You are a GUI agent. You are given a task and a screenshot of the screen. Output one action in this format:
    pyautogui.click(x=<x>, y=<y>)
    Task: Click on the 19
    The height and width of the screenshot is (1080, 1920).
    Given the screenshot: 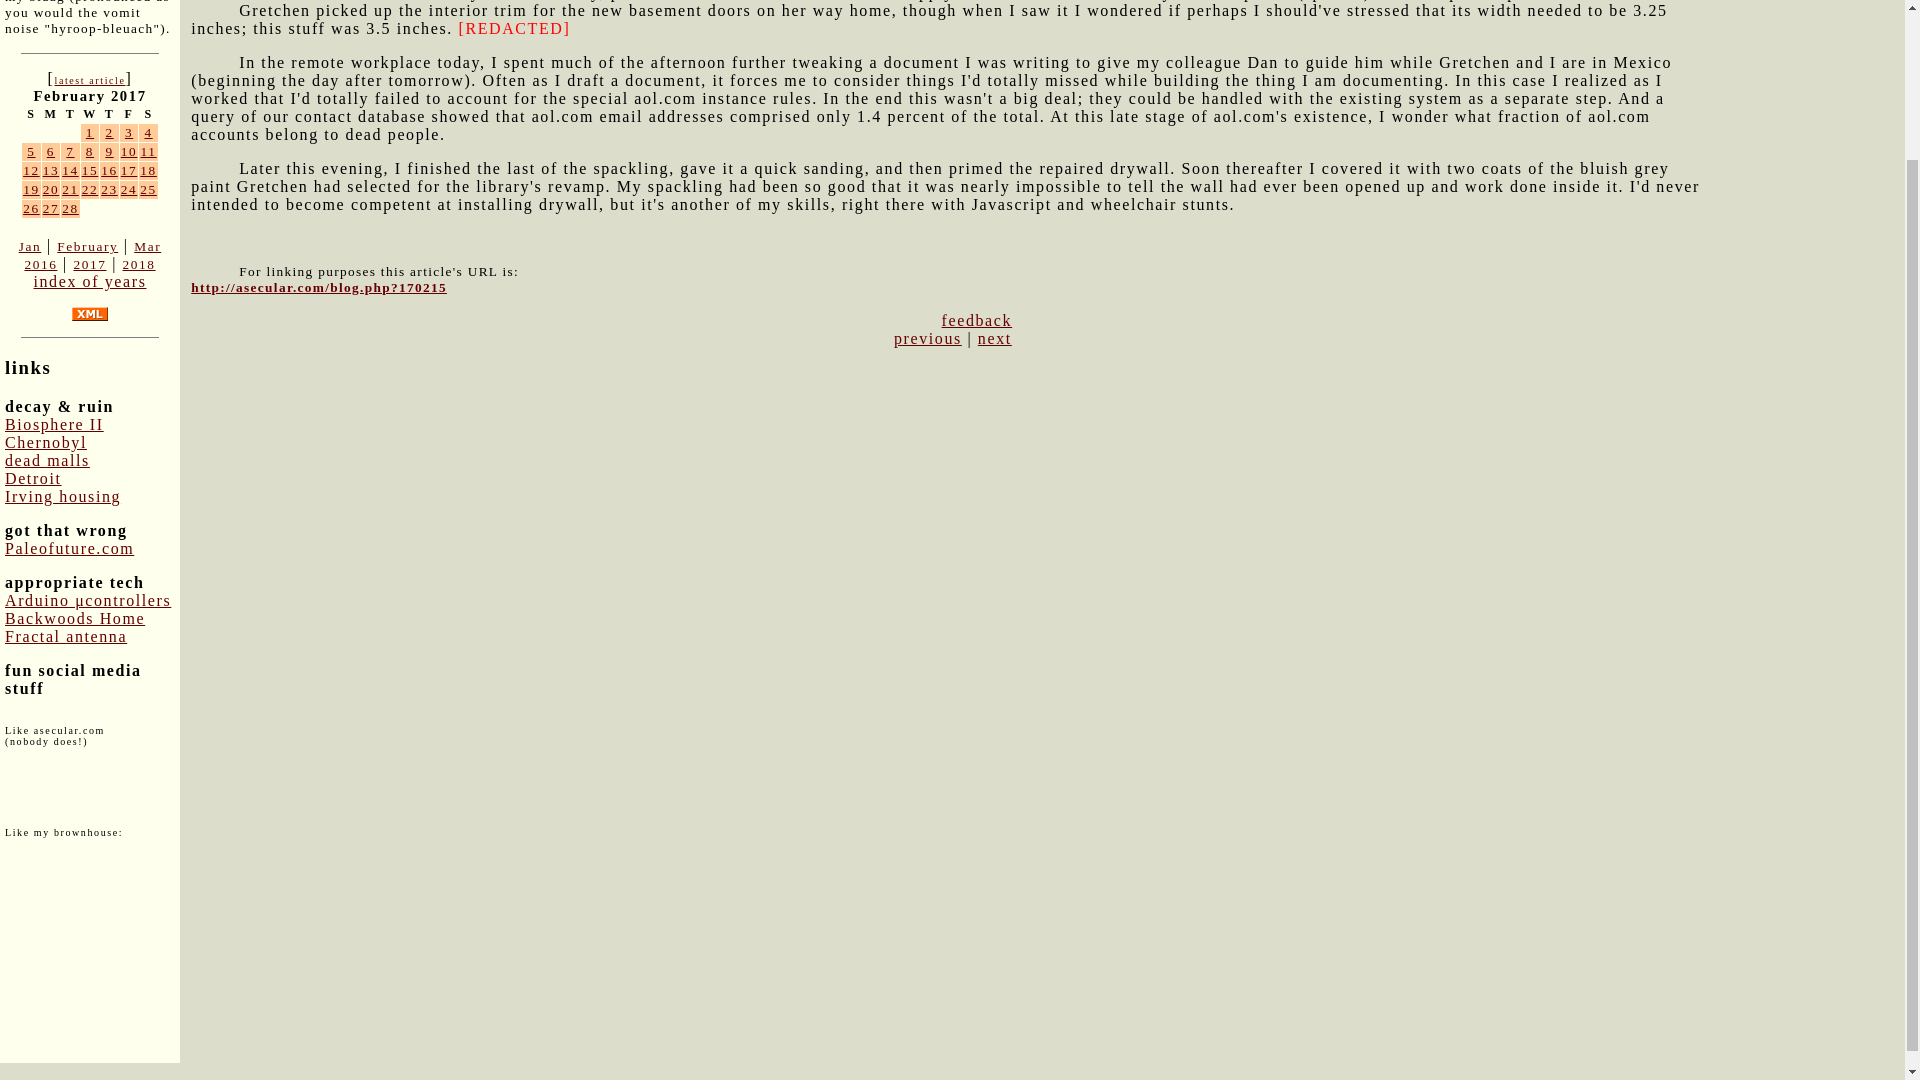 What is the action you would take?
    pyautogui.click(x=32, y=189)
    